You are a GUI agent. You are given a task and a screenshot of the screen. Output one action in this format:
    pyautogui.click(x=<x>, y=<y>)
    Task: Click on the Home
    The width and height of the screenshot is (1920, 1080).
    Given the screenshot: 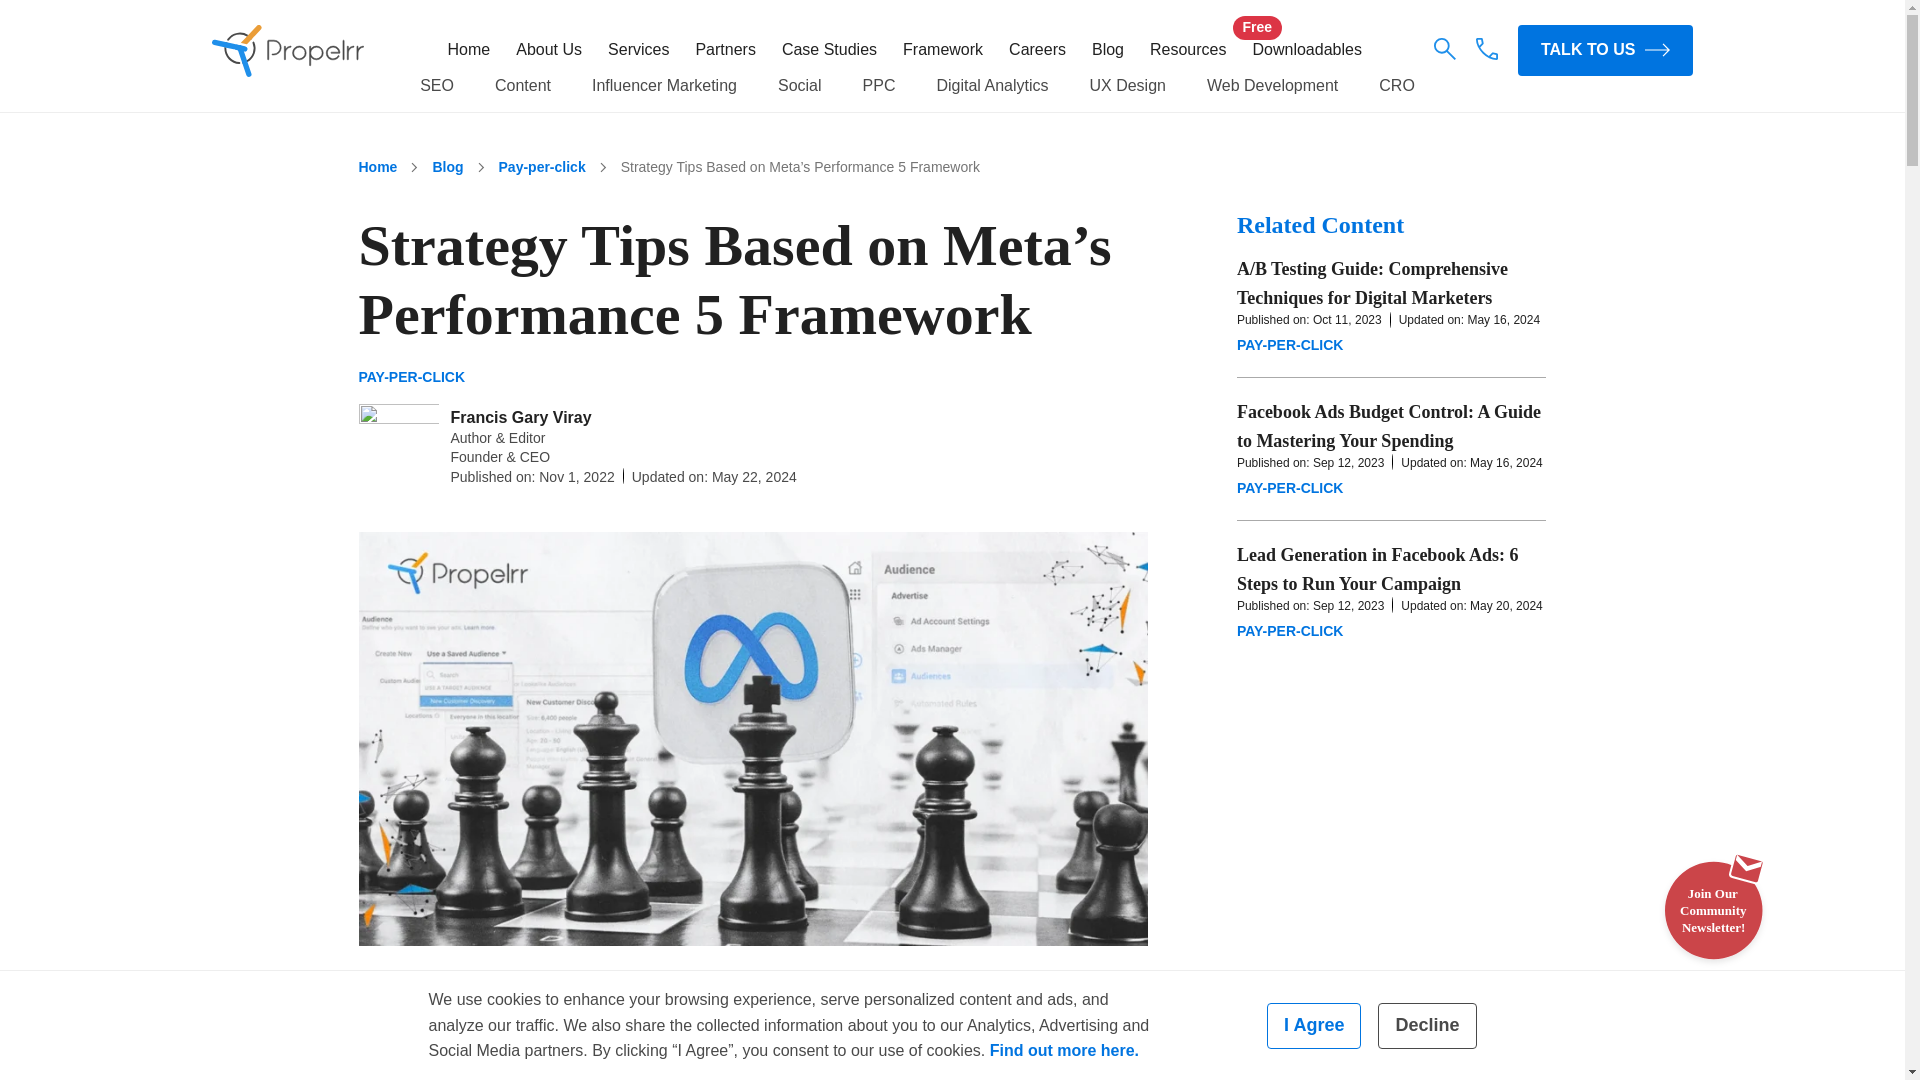 What is the action you would take?
    pyautogui.click(x=377, y=168)
    